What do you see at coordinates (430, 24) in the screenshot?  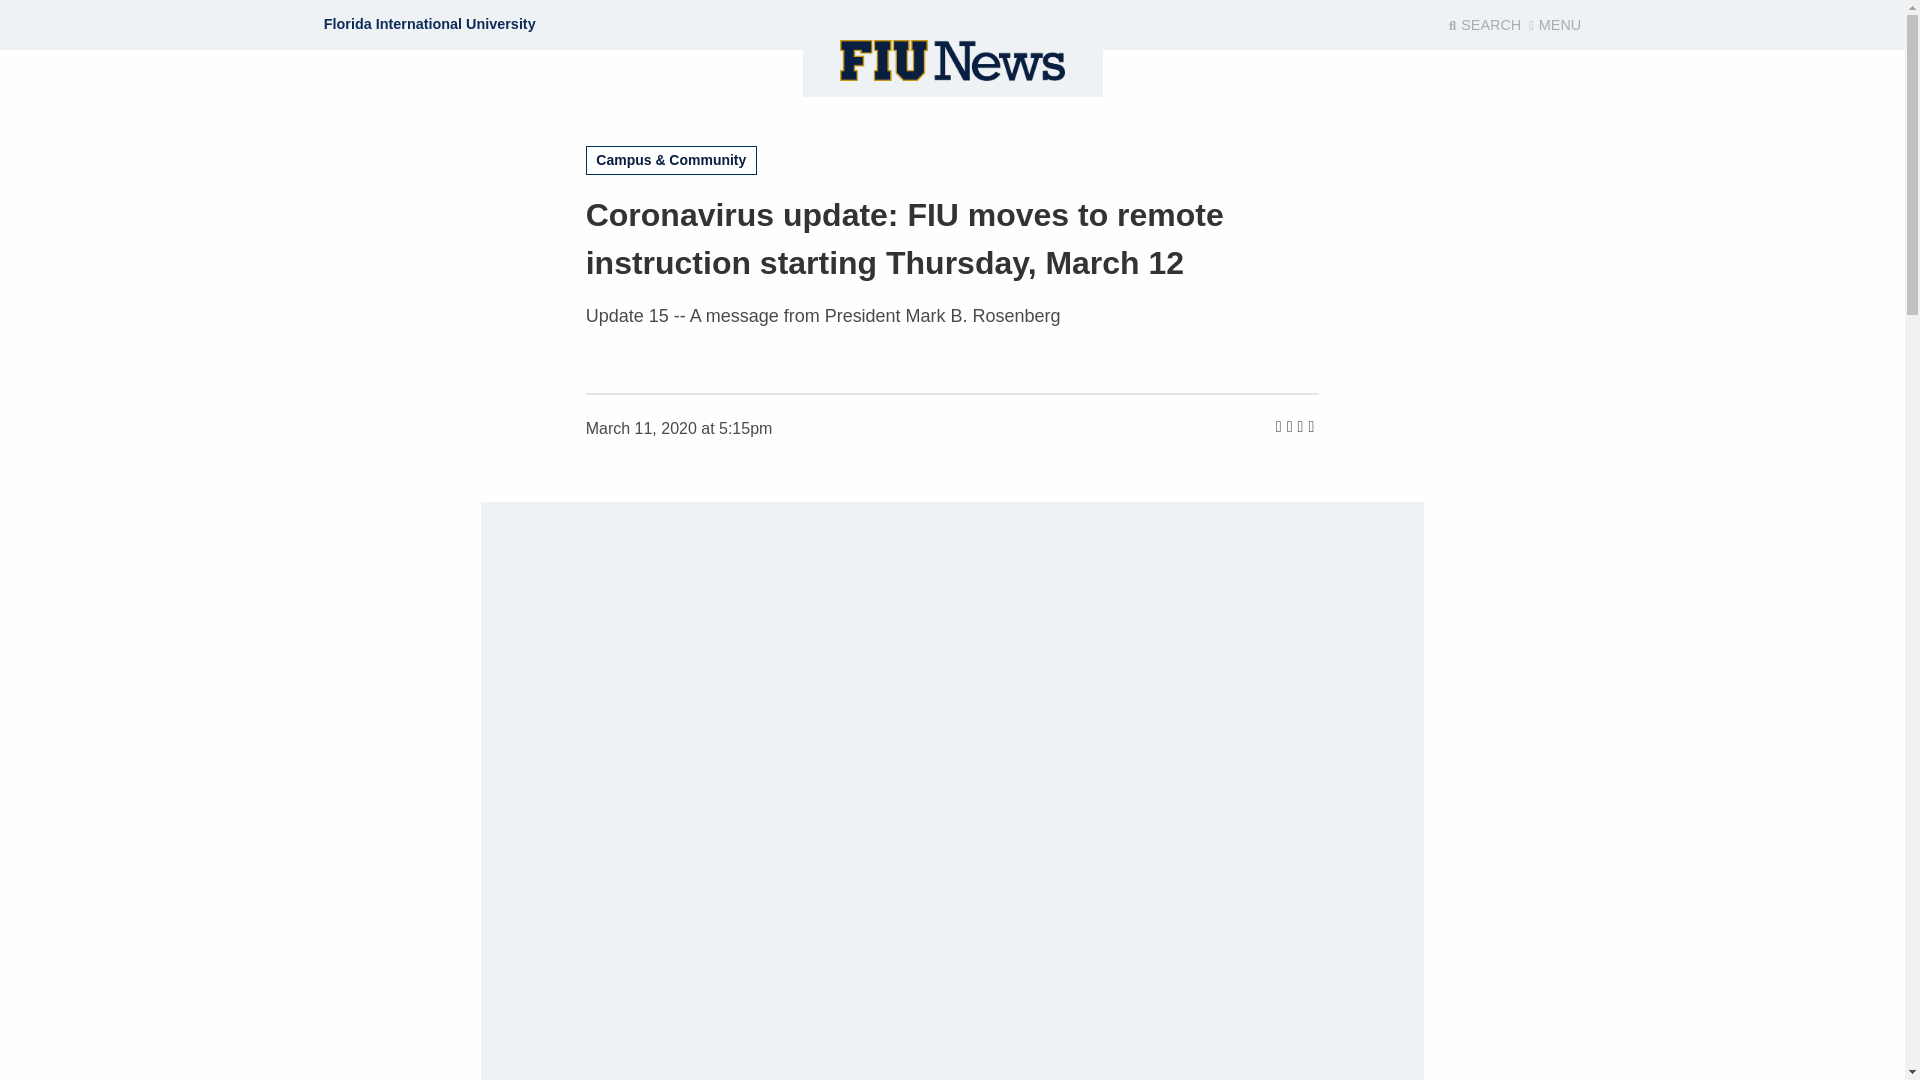 I see `Florida International University` at bounding box center [430, 24].